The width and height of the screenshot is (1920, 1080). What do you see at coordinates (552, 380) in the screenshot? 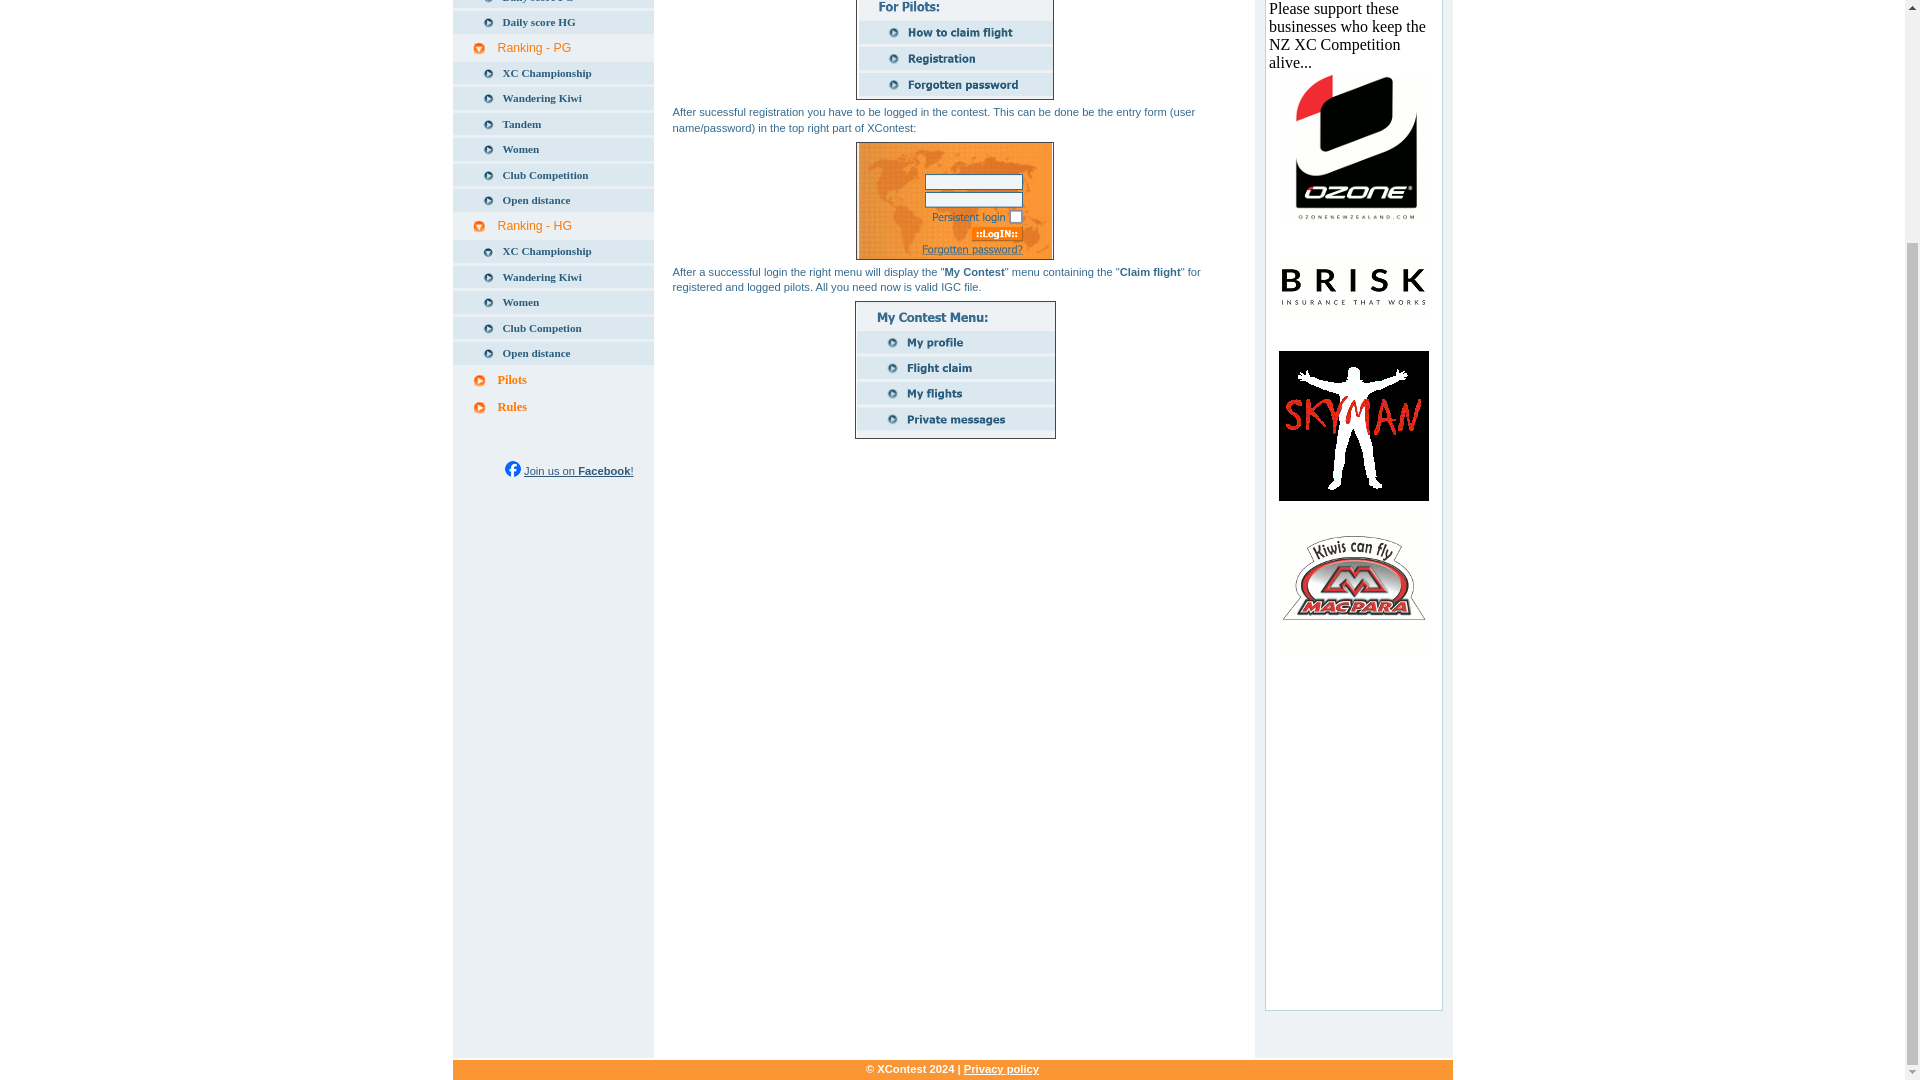
I see `Pilots` at bounding box center [552, 380].